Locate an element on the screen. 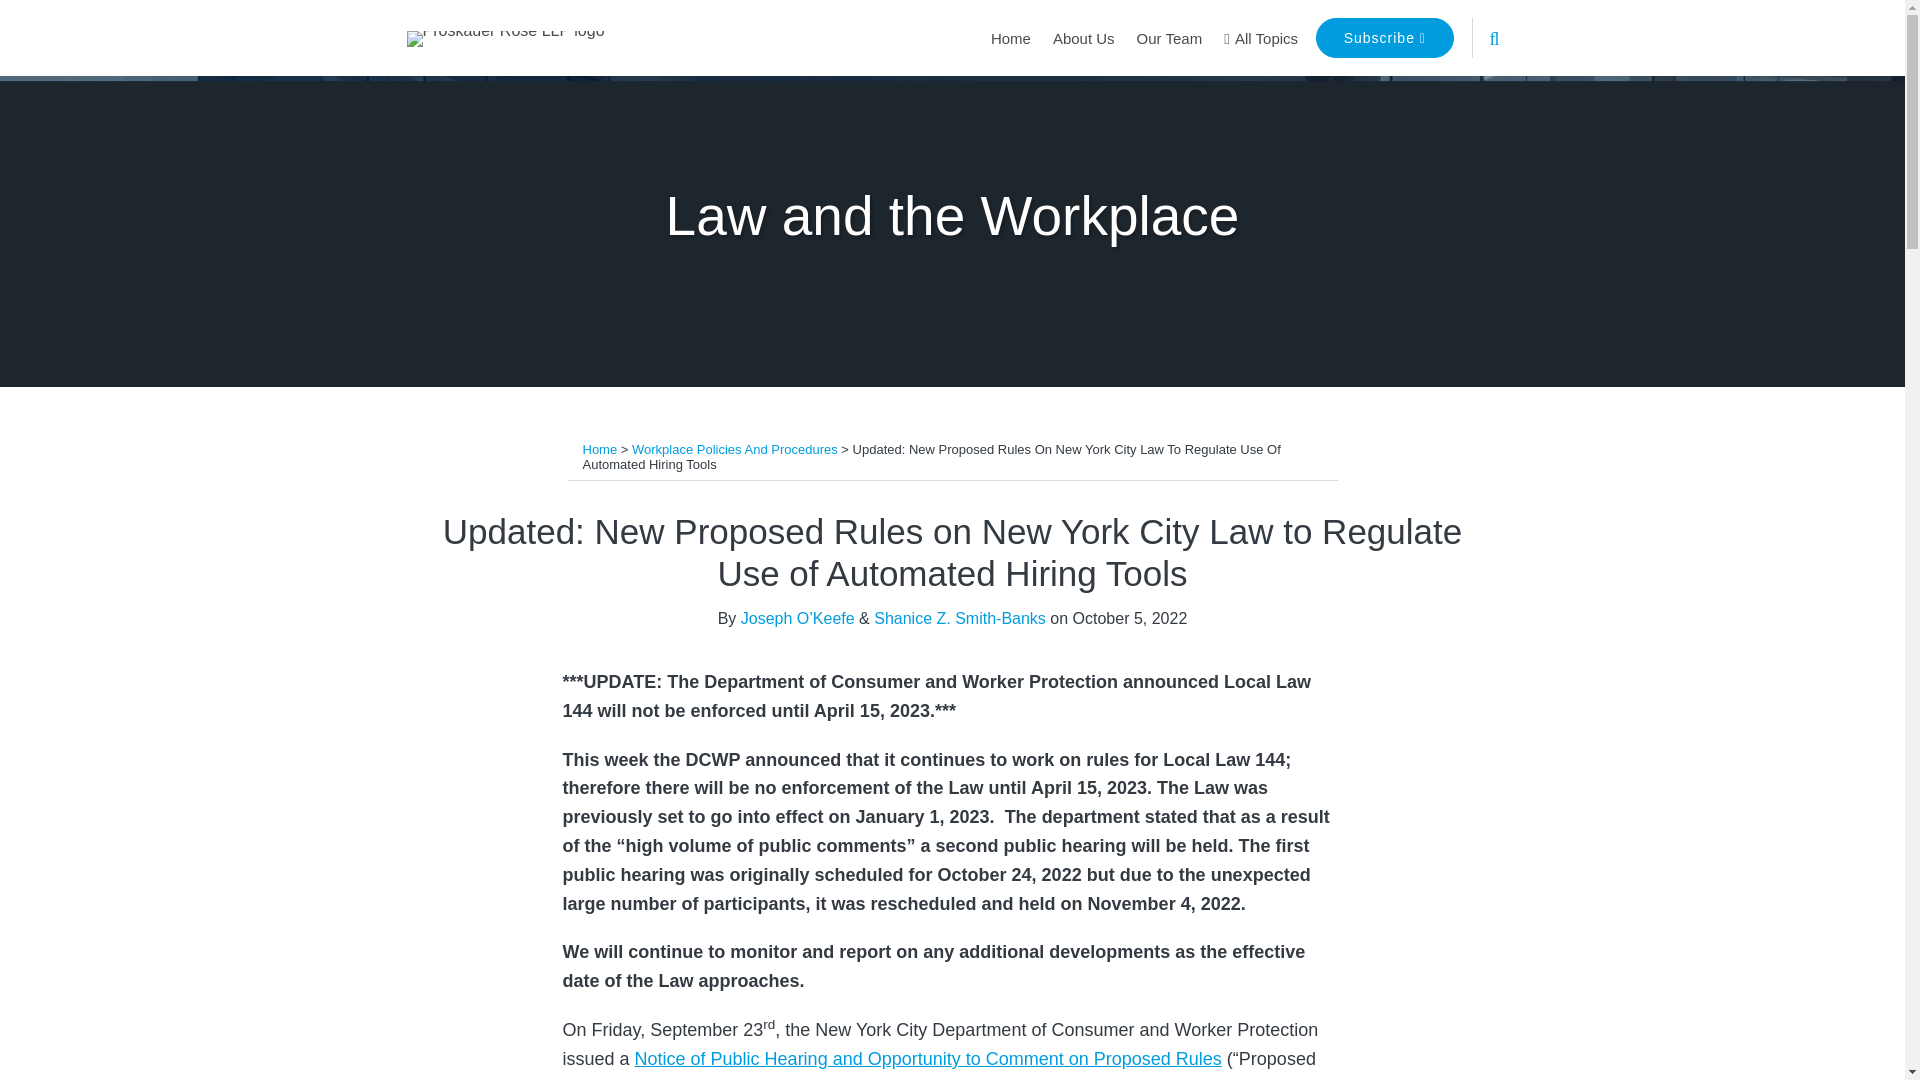  Workplace Policies And Procedures is located at coordinates (734, 448).